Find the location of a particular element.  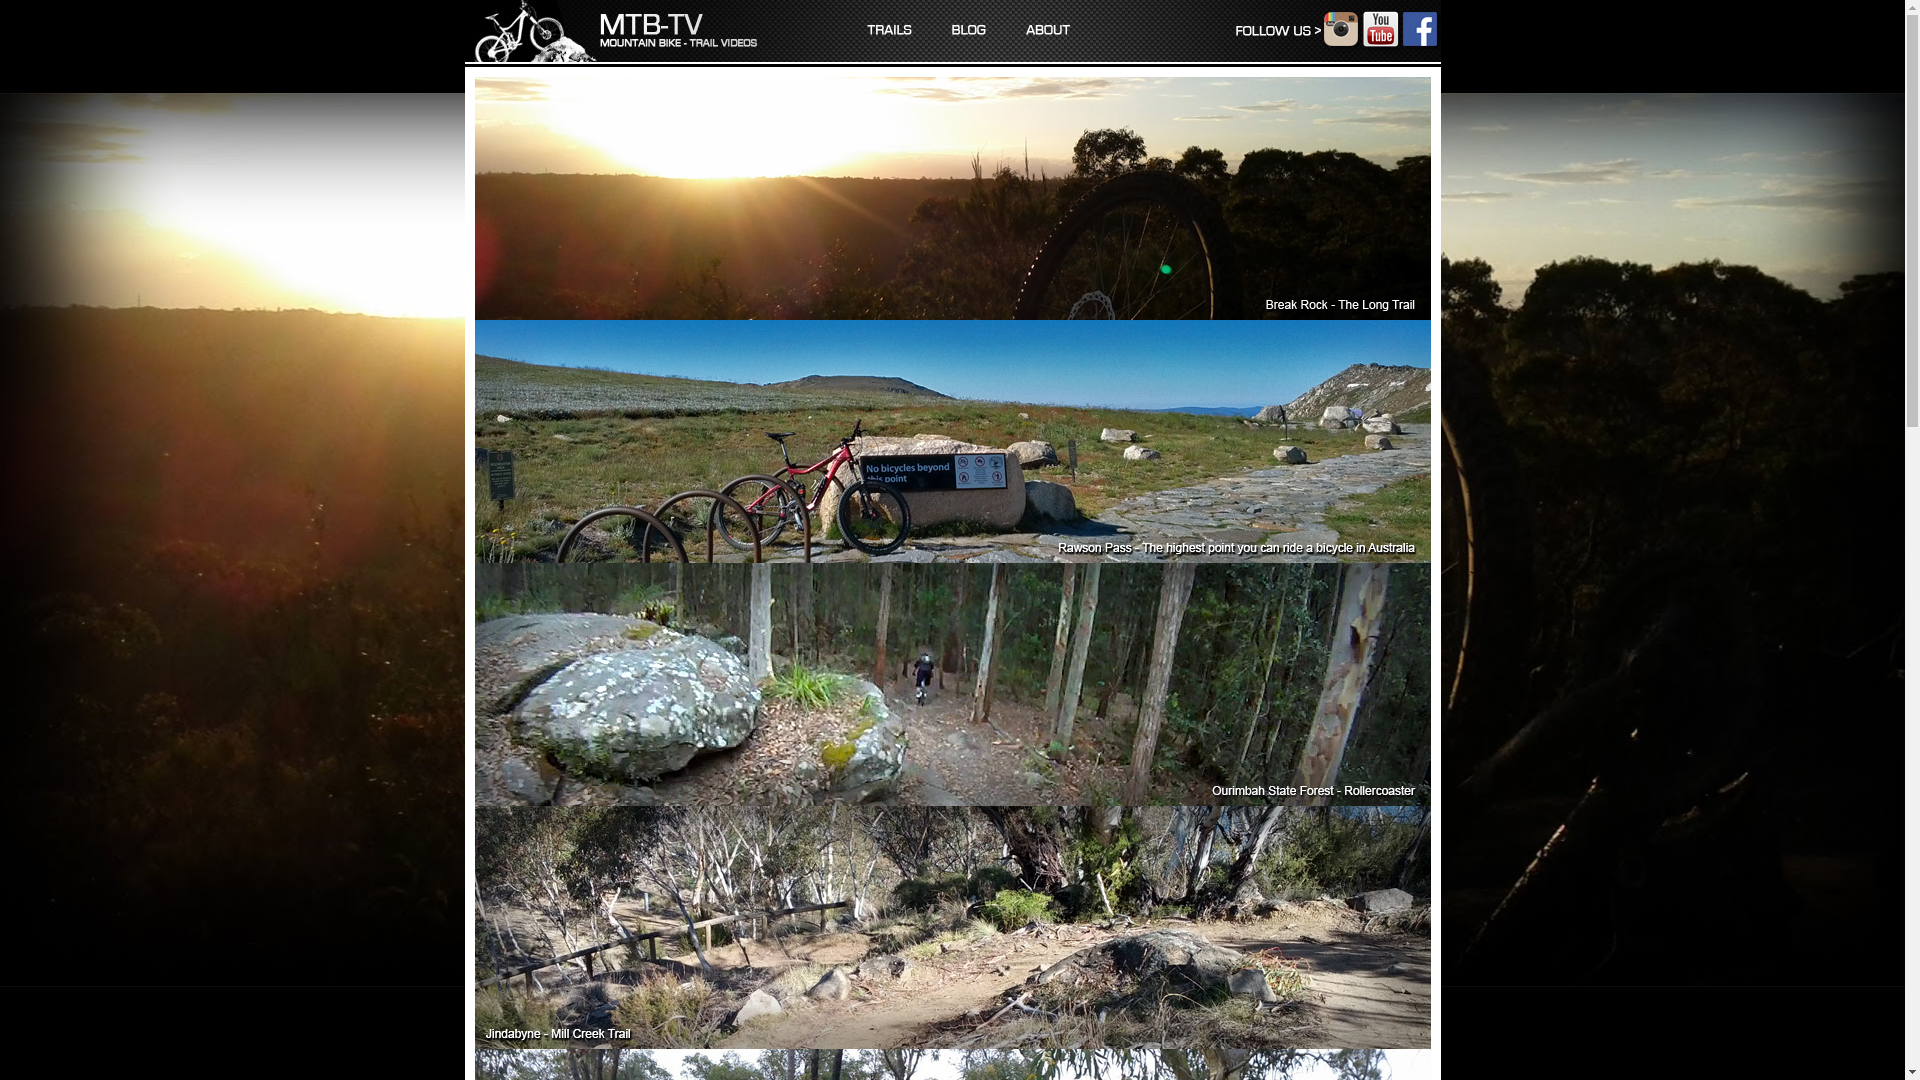

Oxford Falls (Northern Beaches, Sydney) is located at coordinates (629, 953).